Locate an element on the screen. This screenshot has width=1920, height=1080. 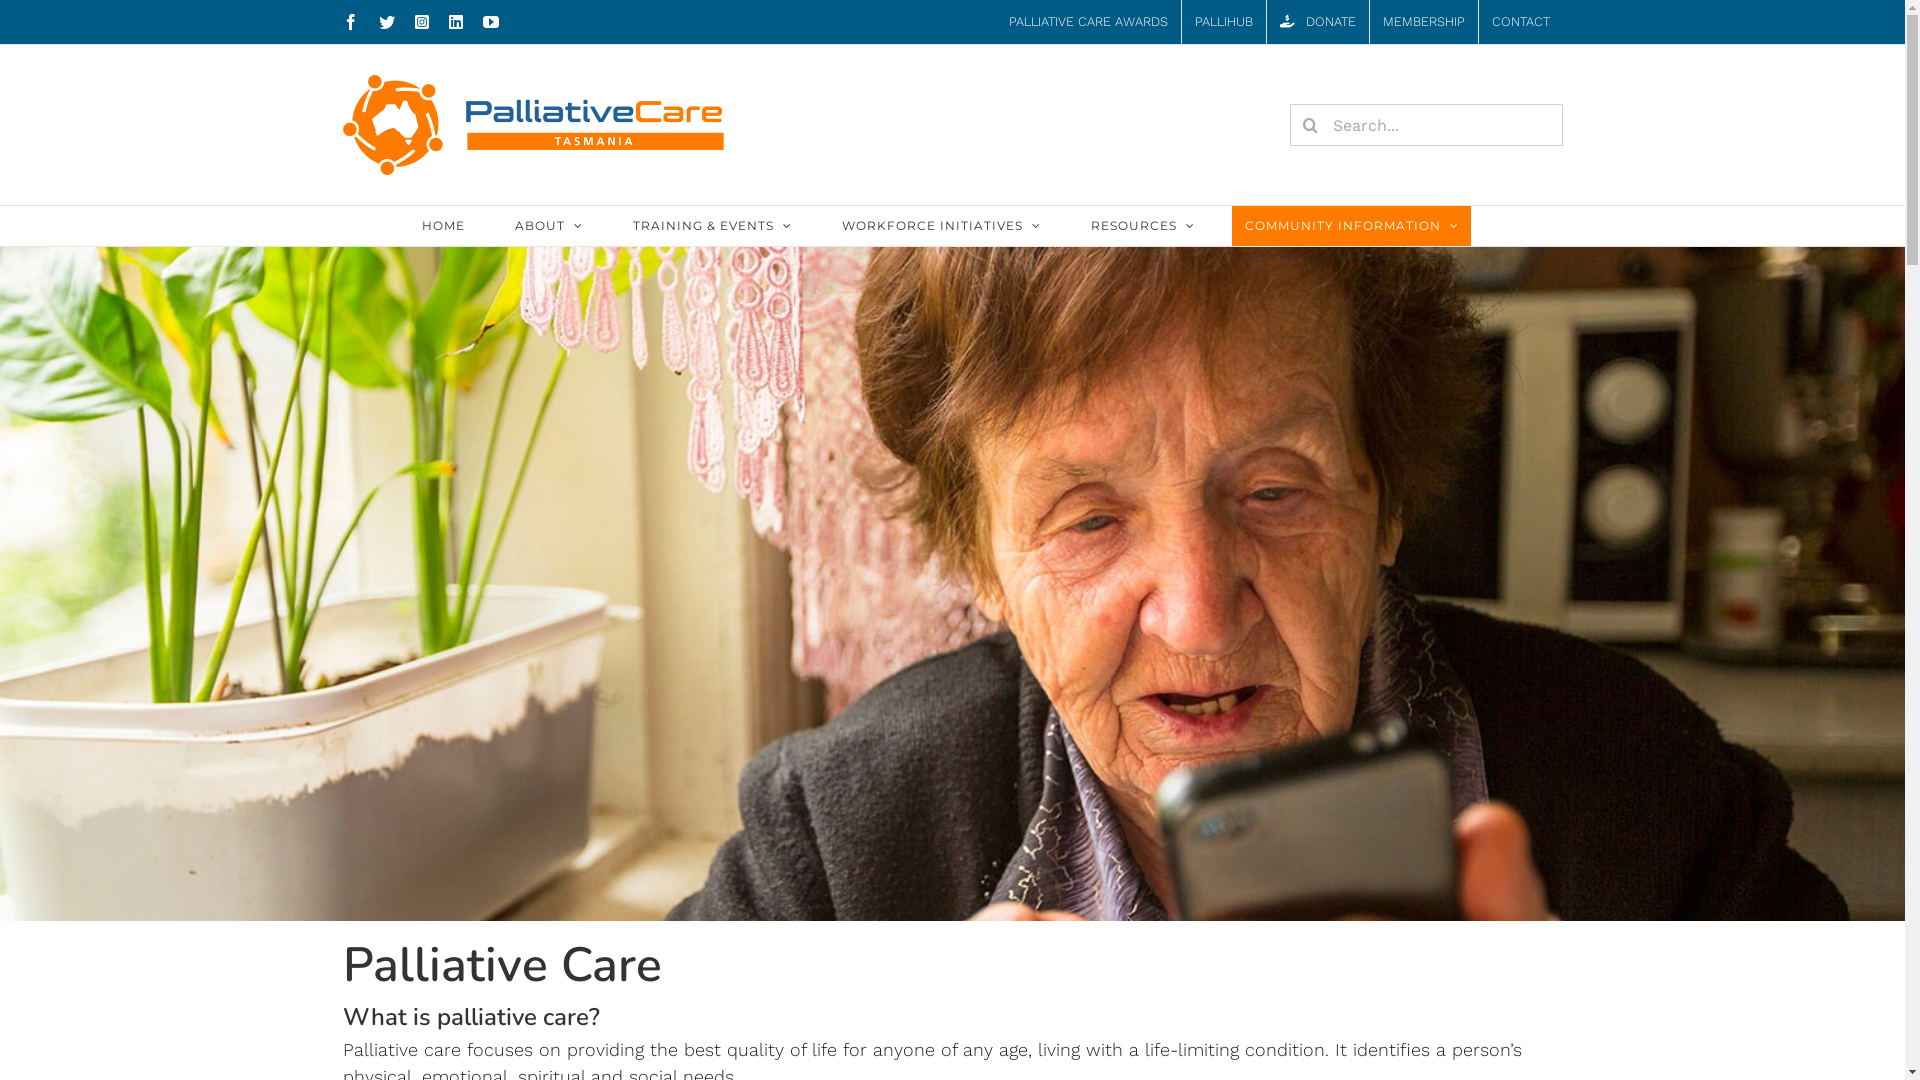
TRAINING & EVENTS is located at coordinates (712, 226).